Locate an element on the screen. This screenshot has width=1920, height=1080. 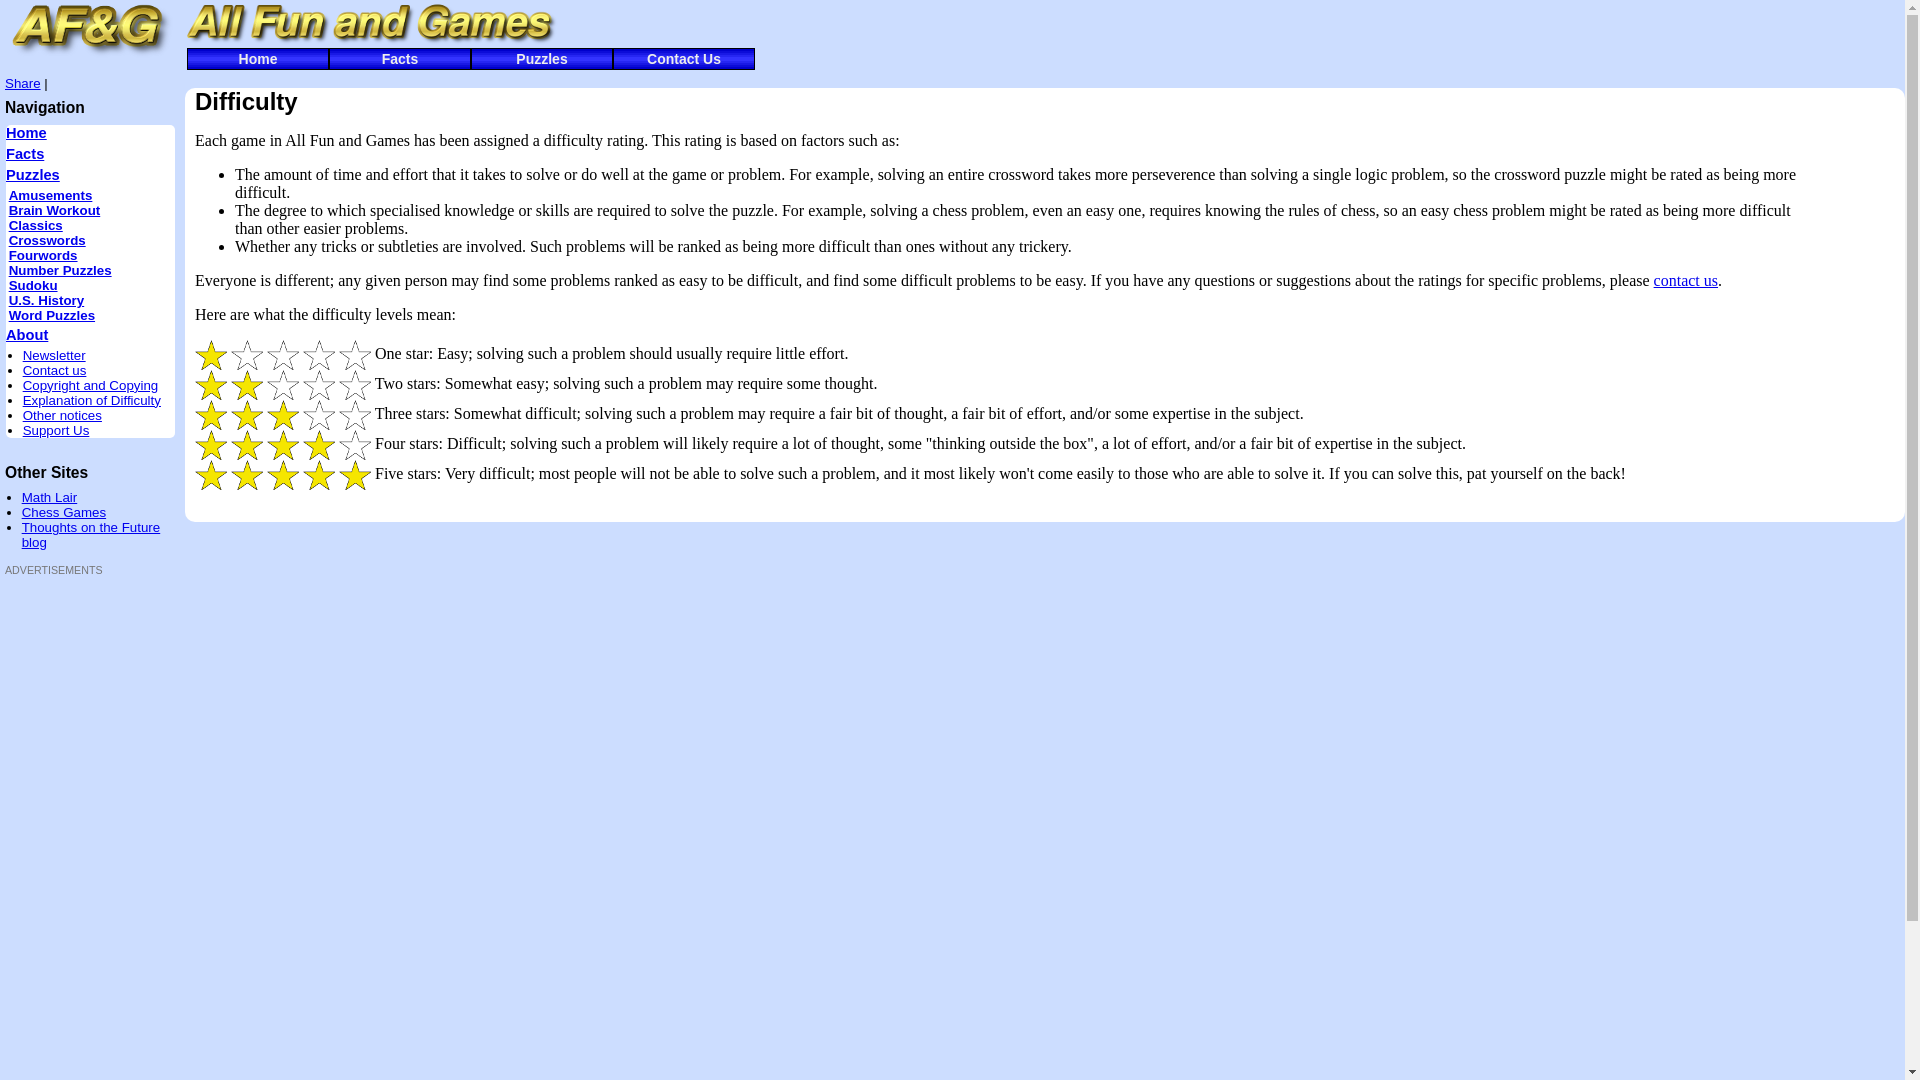
contact us is located at coordinates (1686, 280).